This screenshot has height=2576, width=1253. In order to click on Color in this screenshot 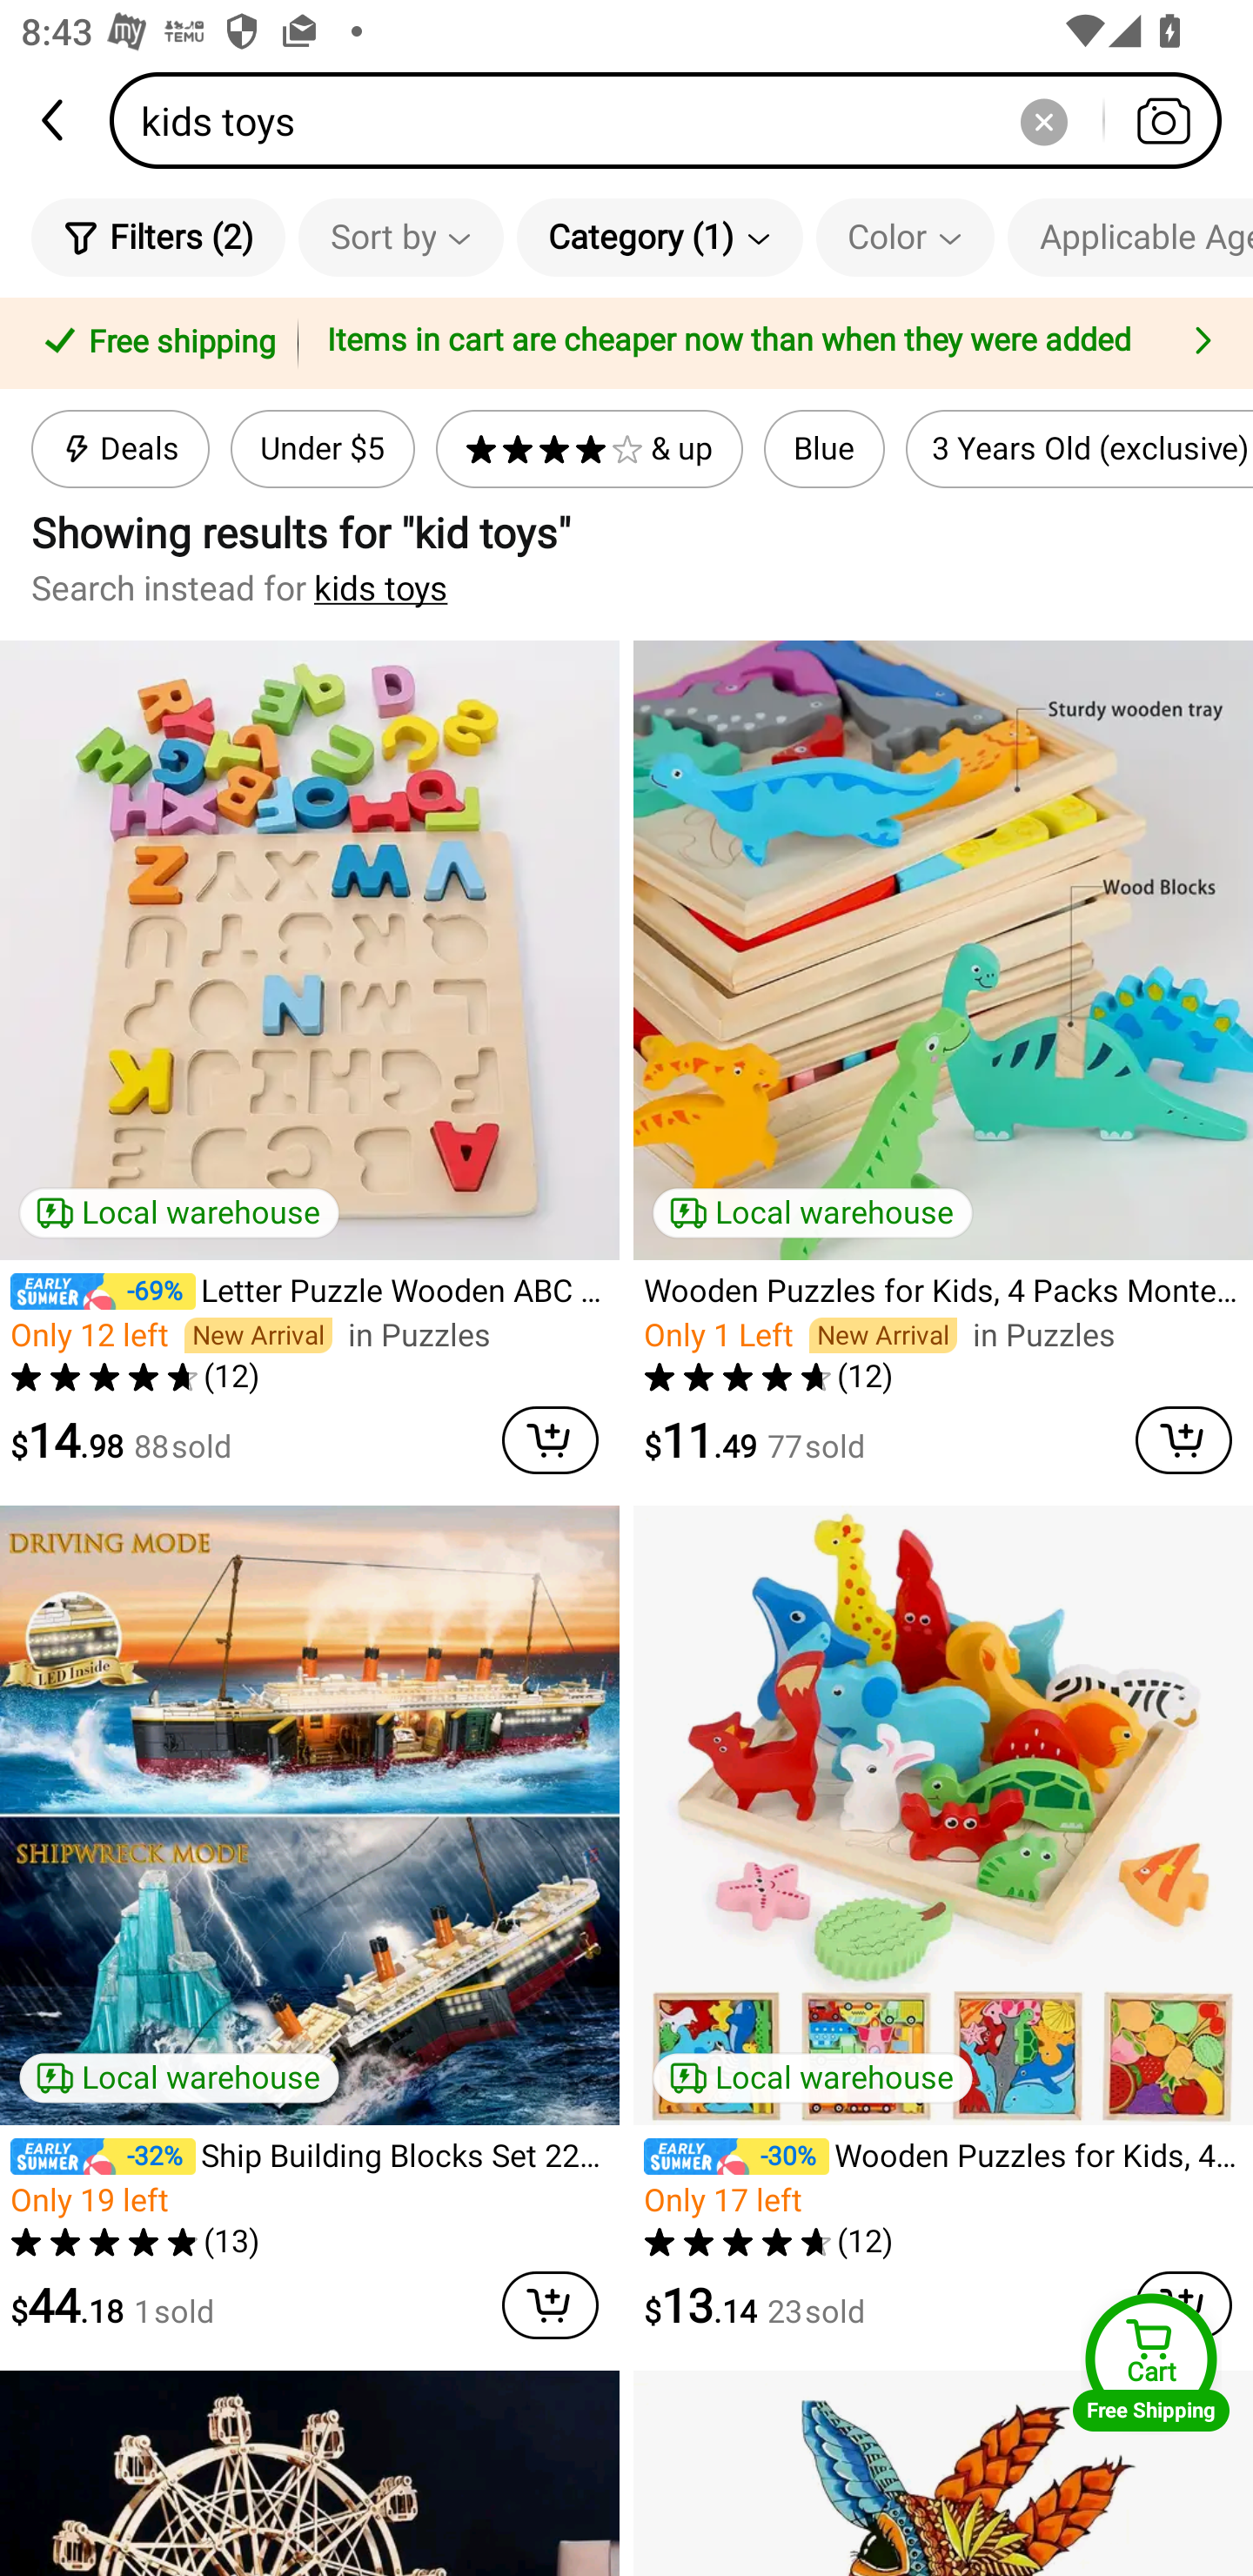, I will do `click(905, 237)`.